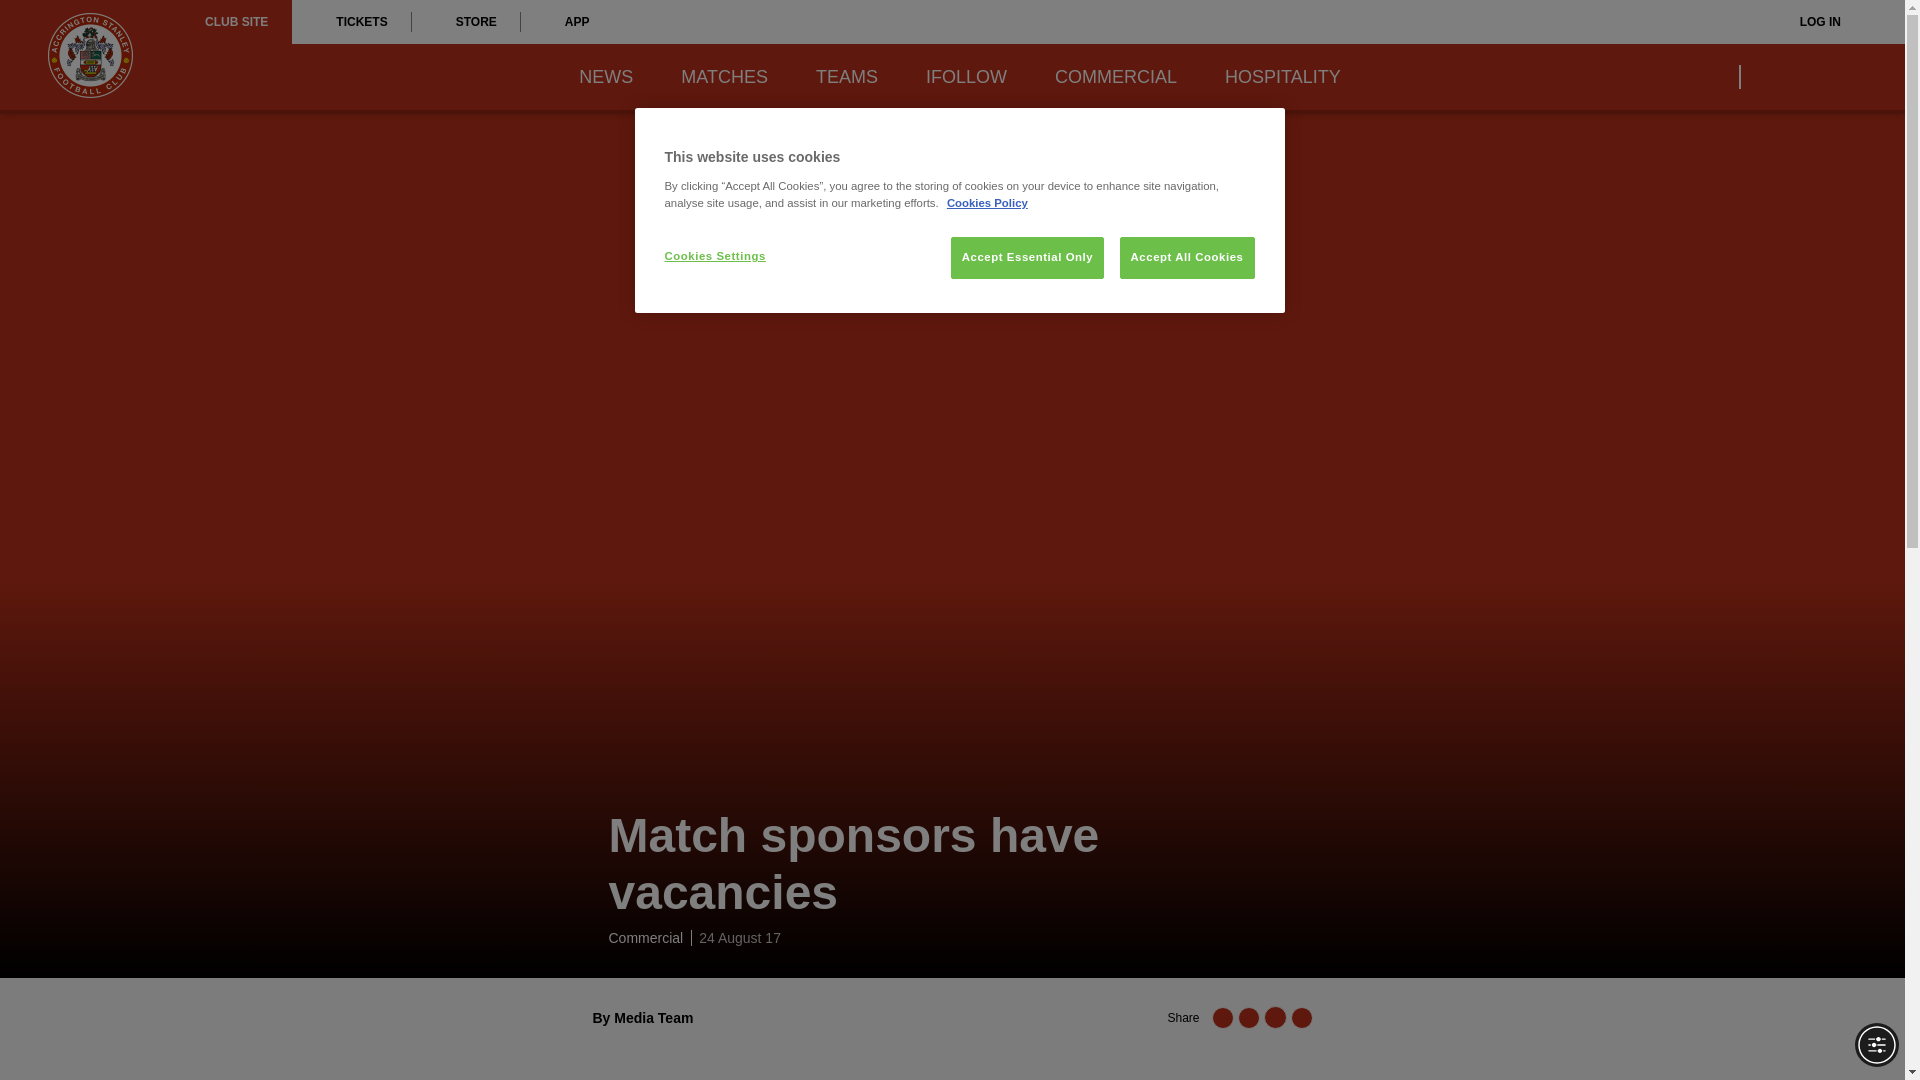  What do you see at coordinates (1876, 1044) in the screenshot?
I see `Accessibility Menu` at bounding box center [1876, 1044].